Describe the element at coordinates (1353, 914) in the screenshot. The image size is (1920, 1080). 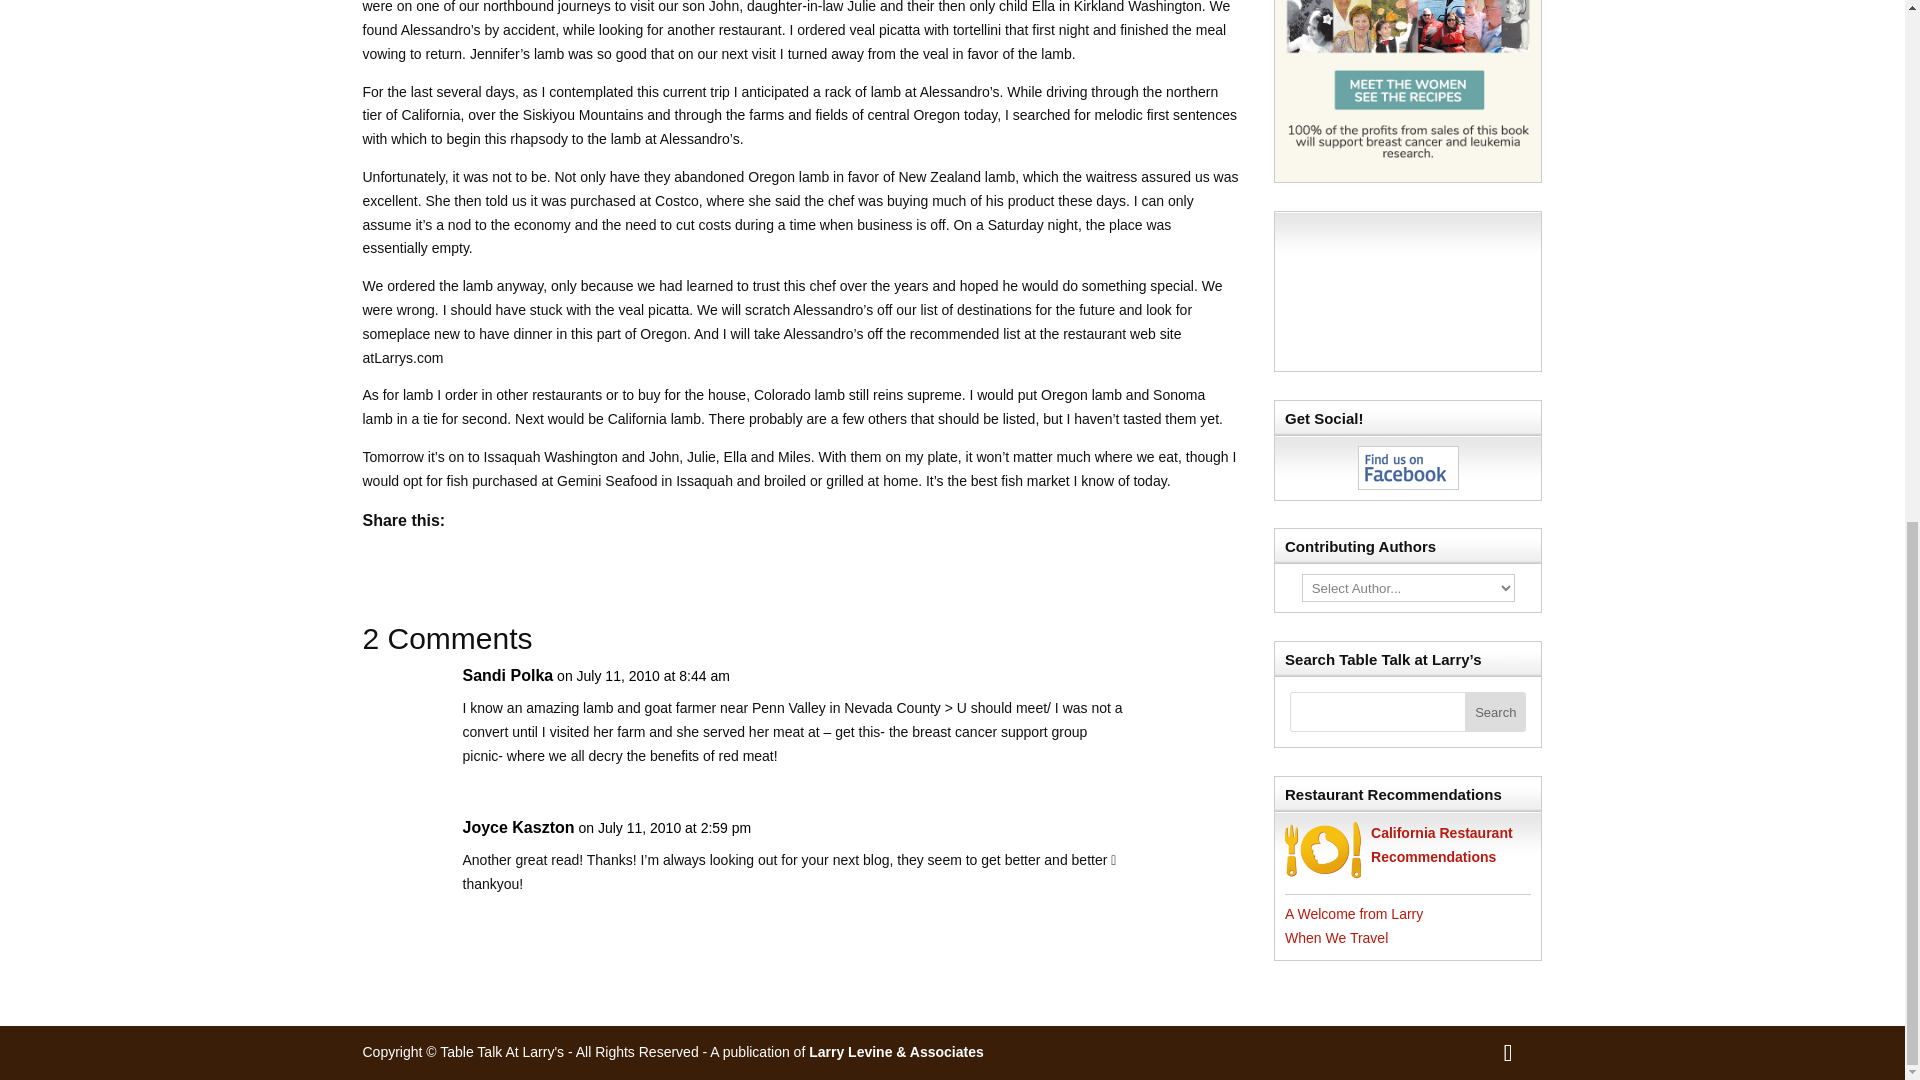
I see `A Welcome from Larry` at that location.